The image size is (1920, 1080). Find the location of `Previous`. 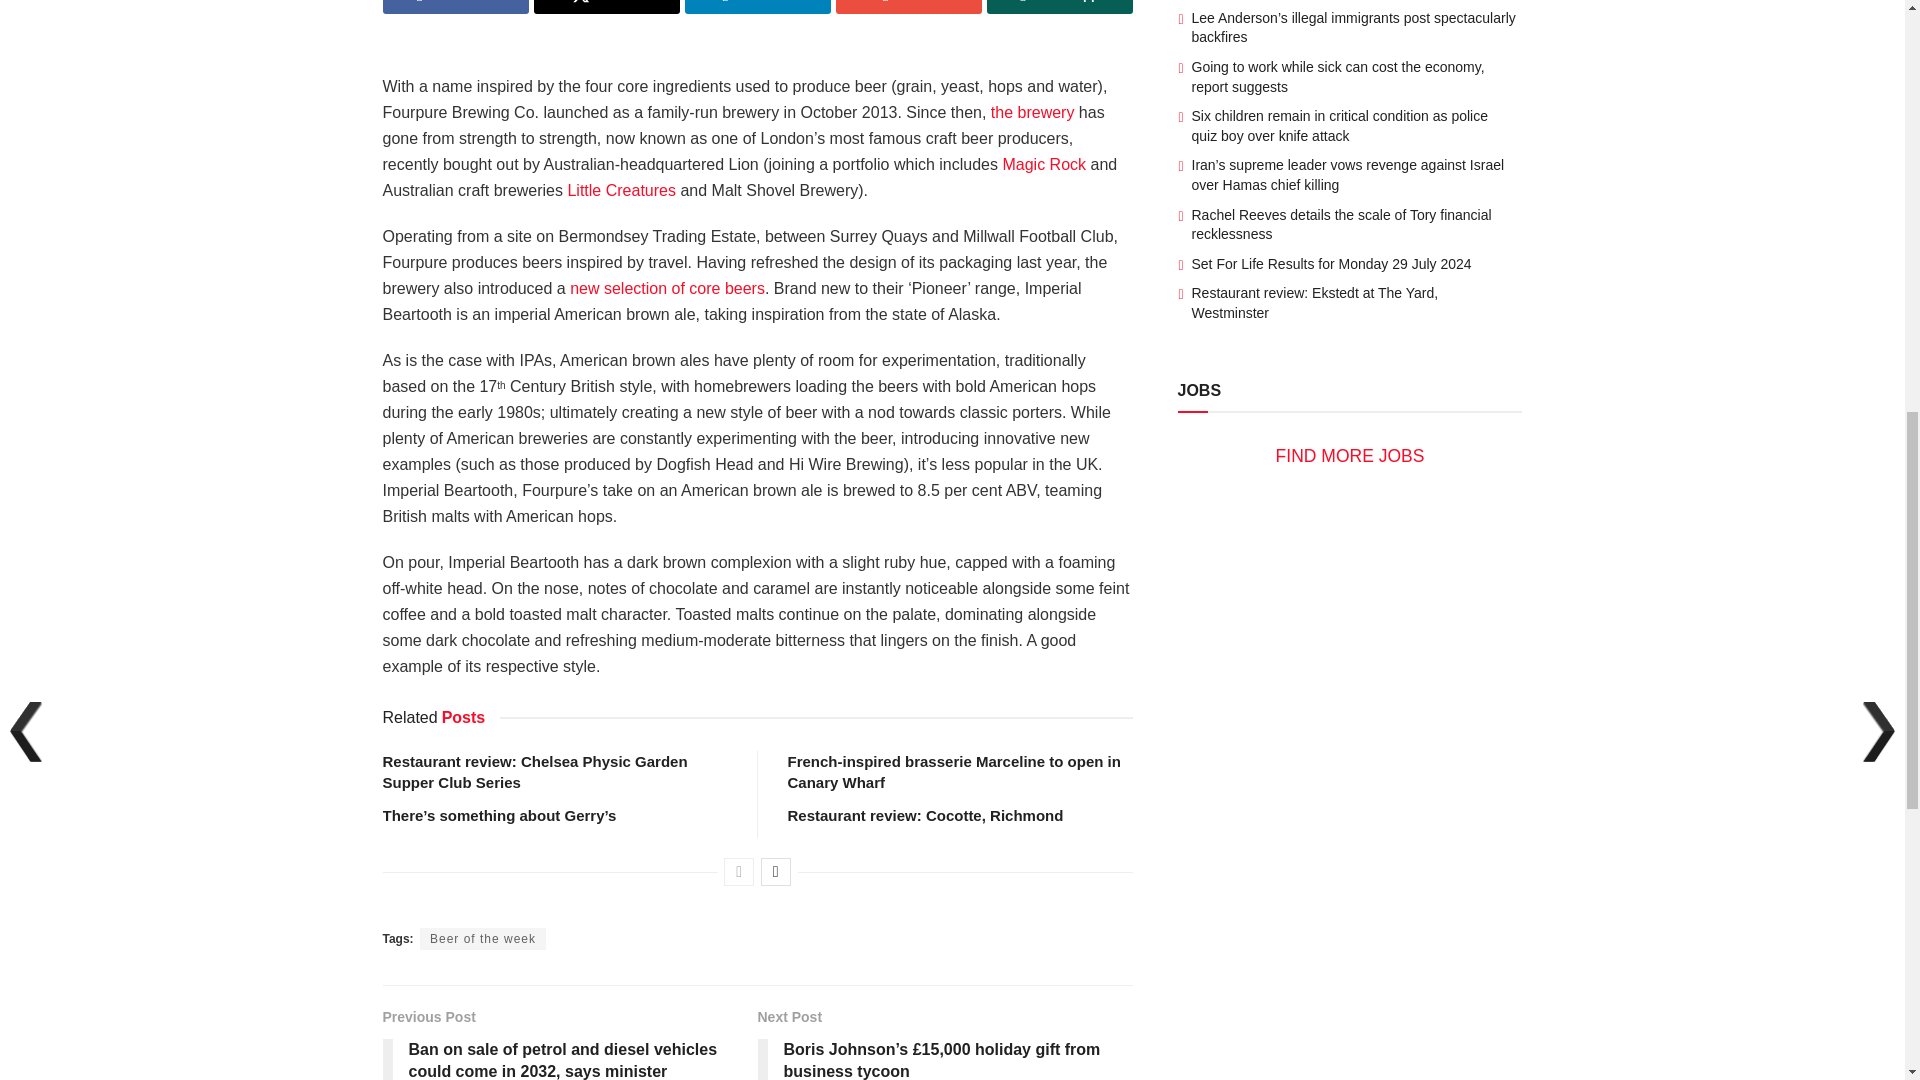

Previous is located at coordinates (738, 871).